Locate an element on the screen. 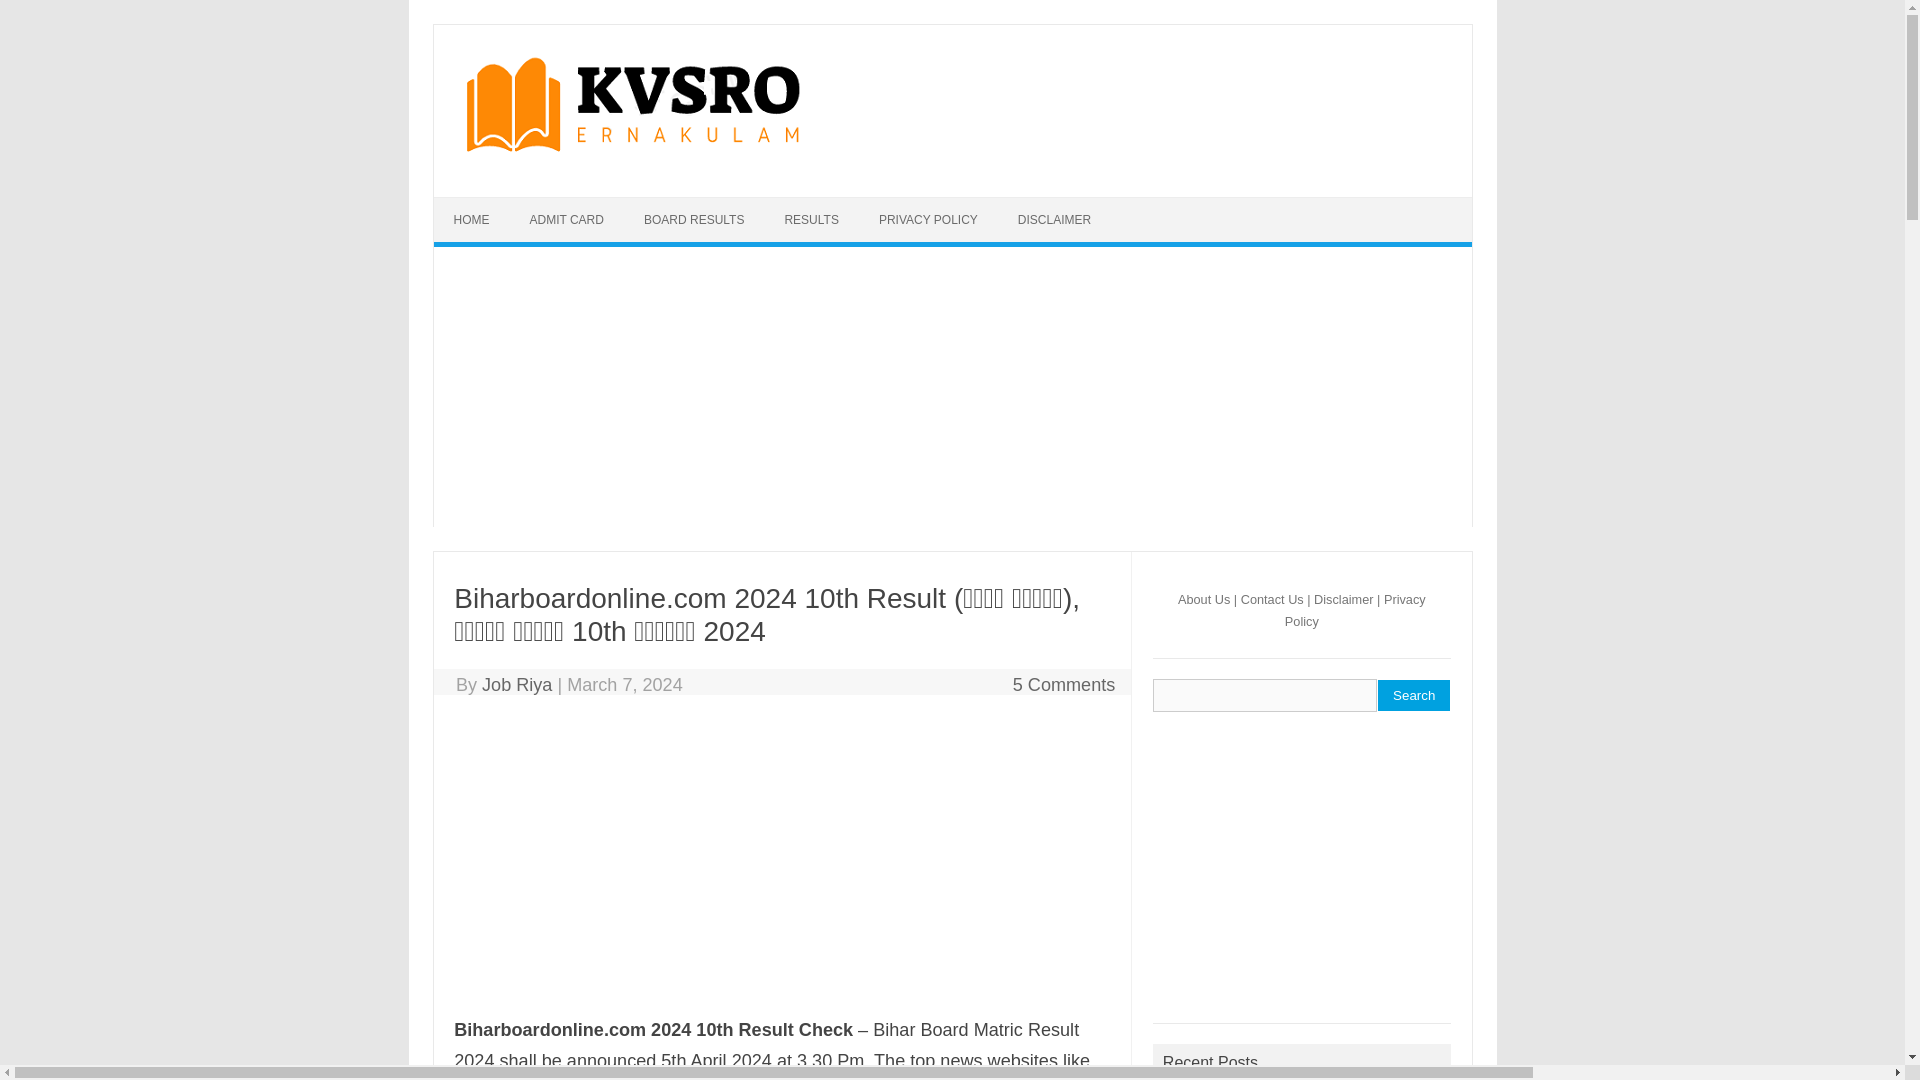 The height and width of the screenshot is (1080, 1920). KVSRO ERNAKULAM is located at coordinates (630, 154).